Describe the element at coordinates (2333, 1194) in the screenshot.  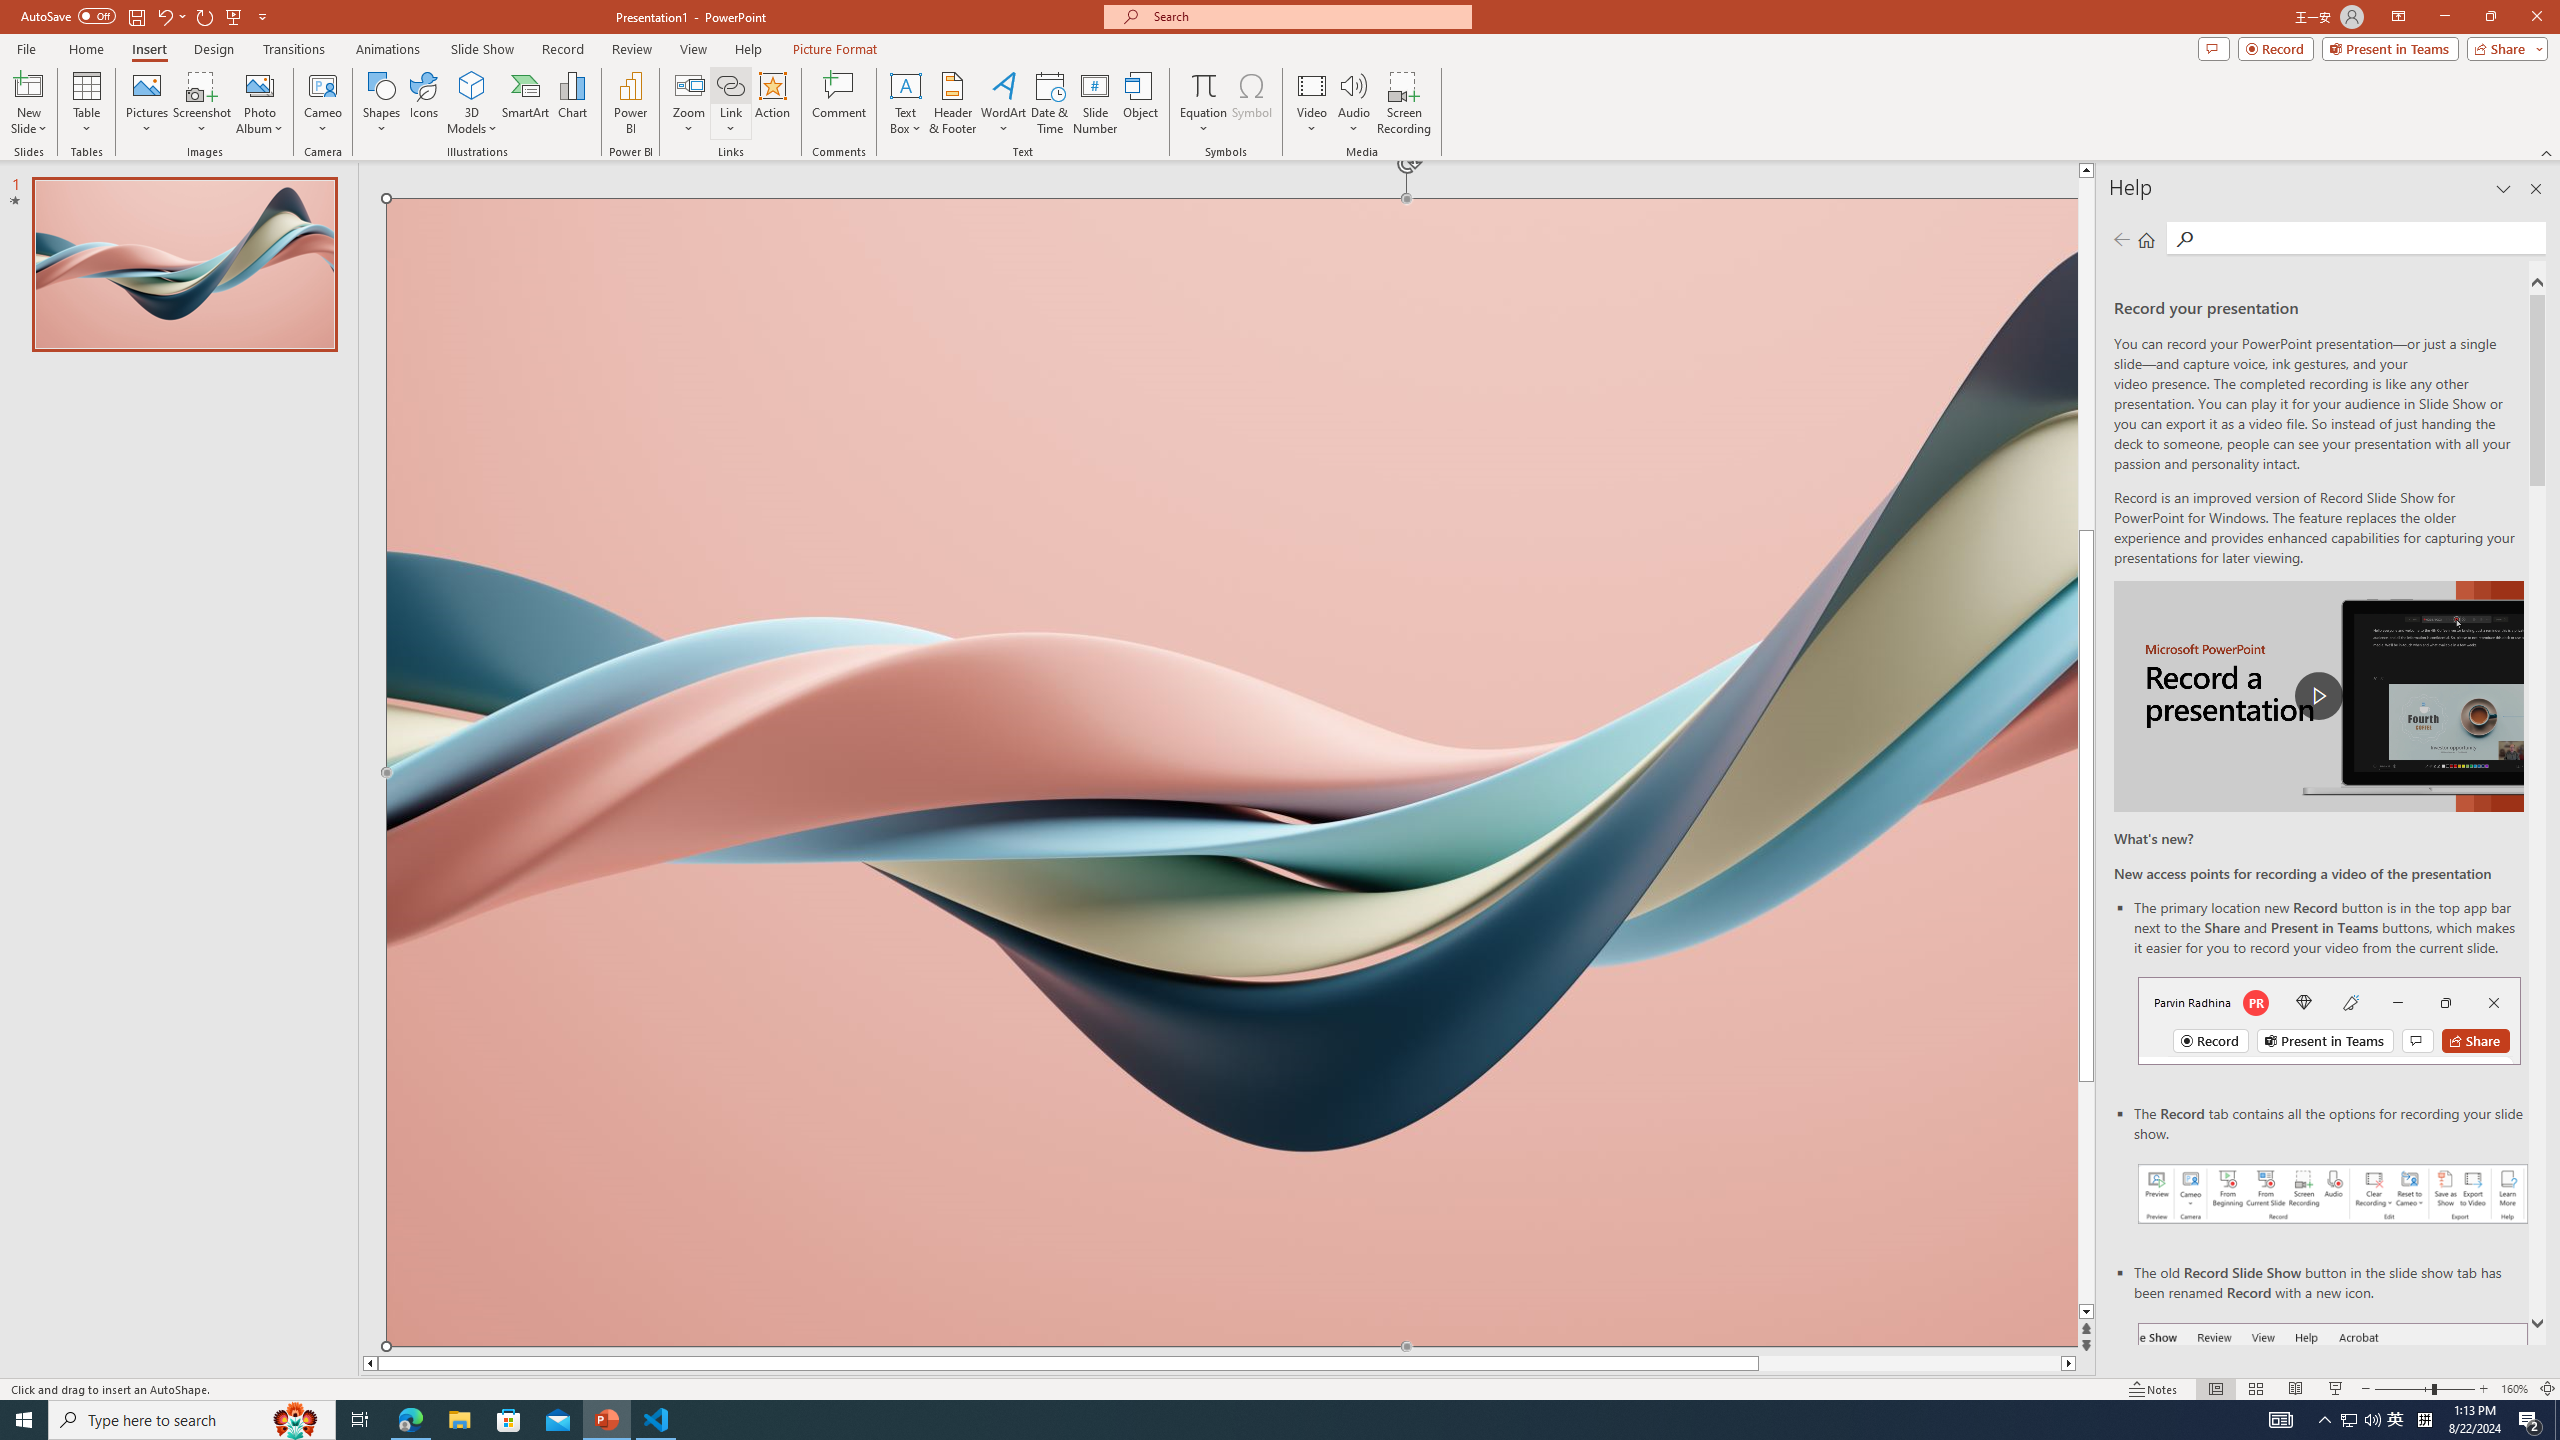
I see `Record your presentations screenshot one` at that location.